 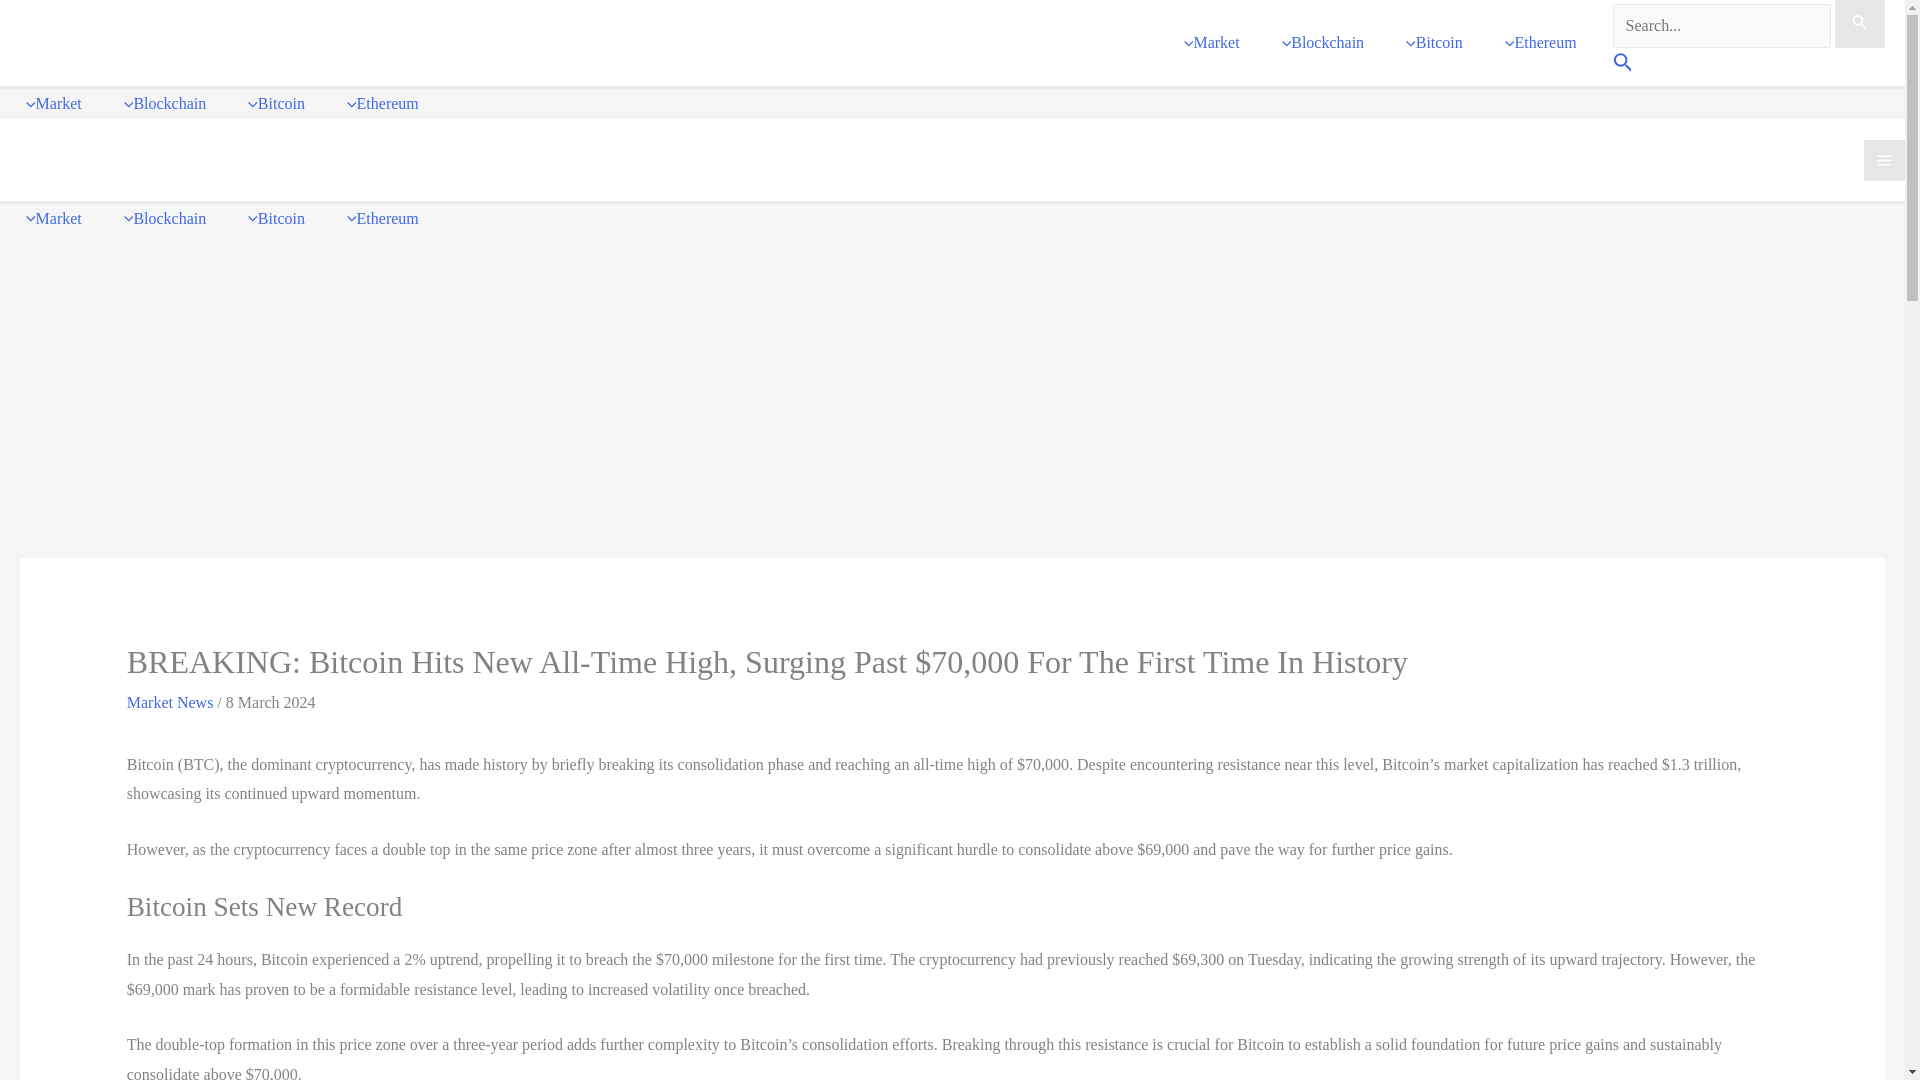 What do you see at coordinates (1622, 66) in the screenshot?
I see `Search` at bounding box center [1622, 66].